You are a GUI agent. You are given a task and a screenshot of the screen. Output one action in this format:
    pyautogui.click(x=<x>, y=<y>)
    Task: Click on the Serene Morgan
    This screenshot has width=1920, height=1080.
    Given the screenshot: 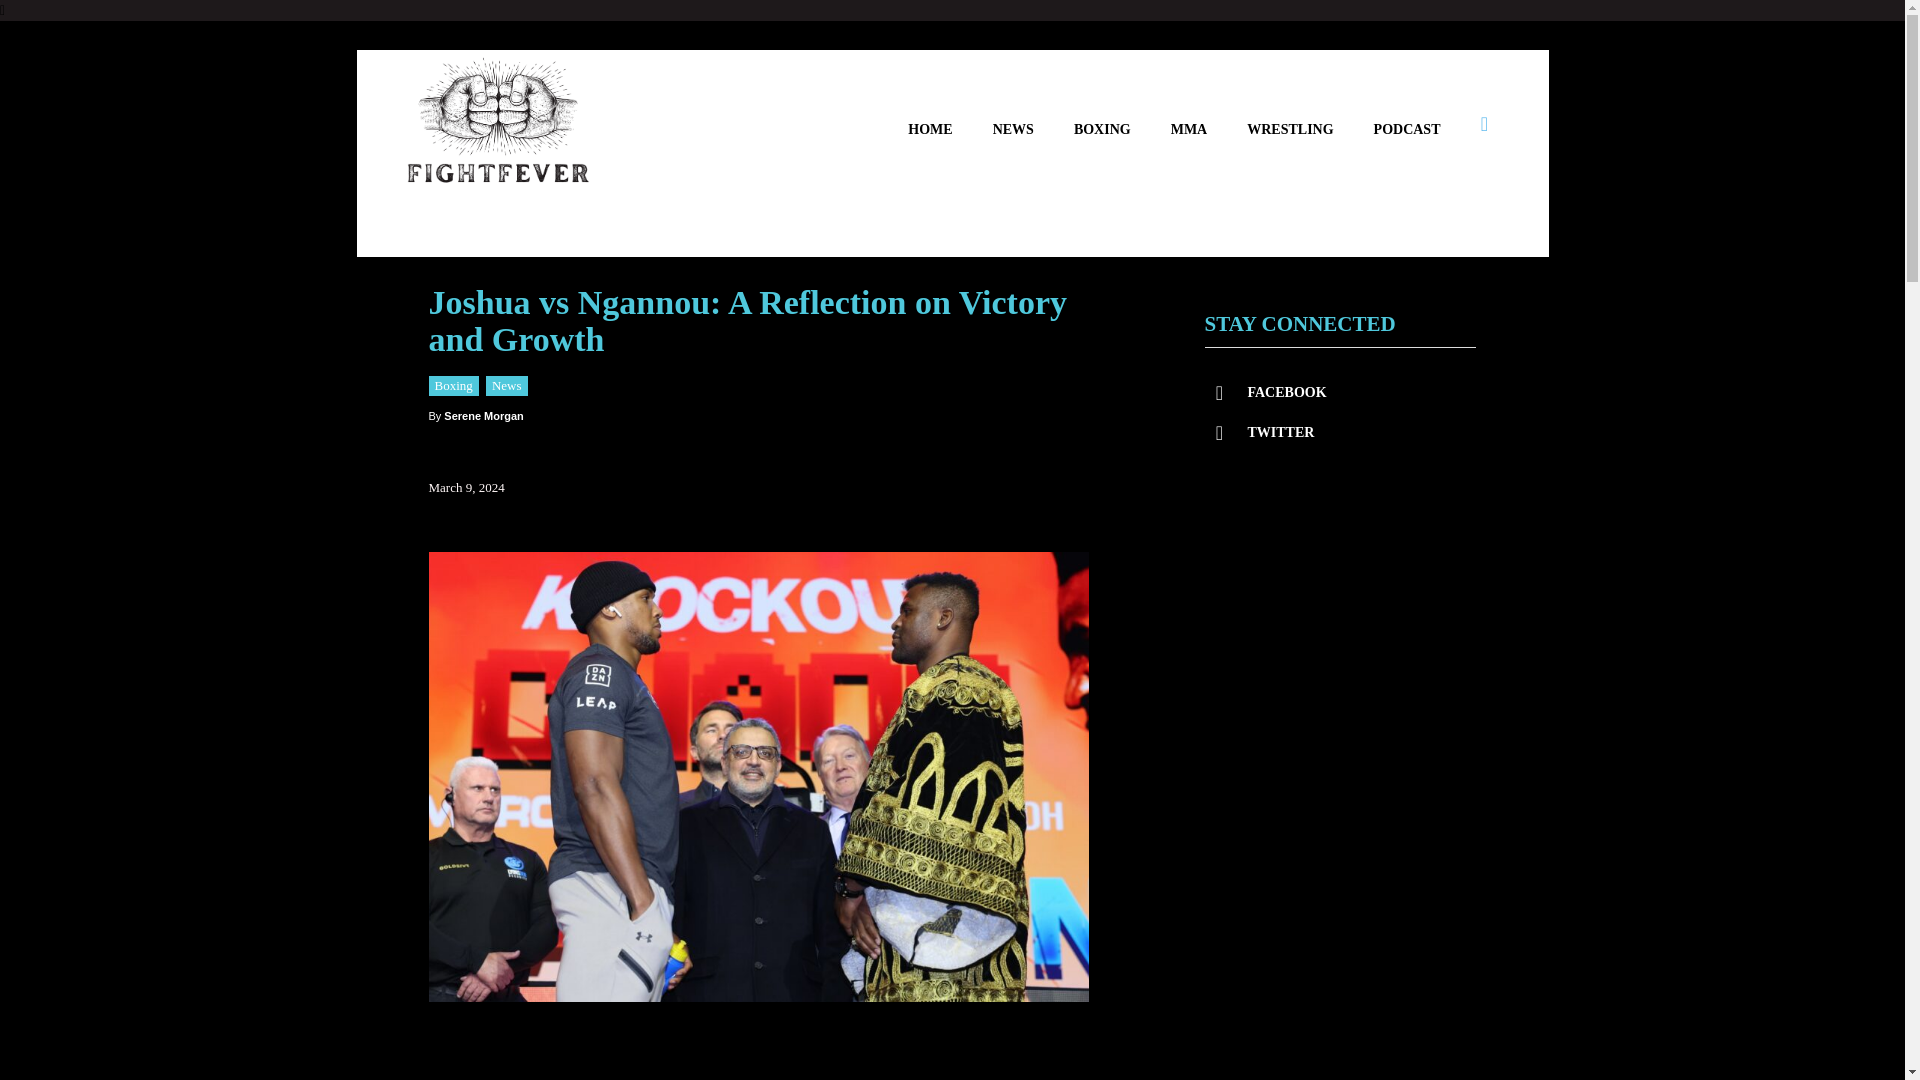 What is the action you would take?
    pyautogui.click(x=482, y=395)
    